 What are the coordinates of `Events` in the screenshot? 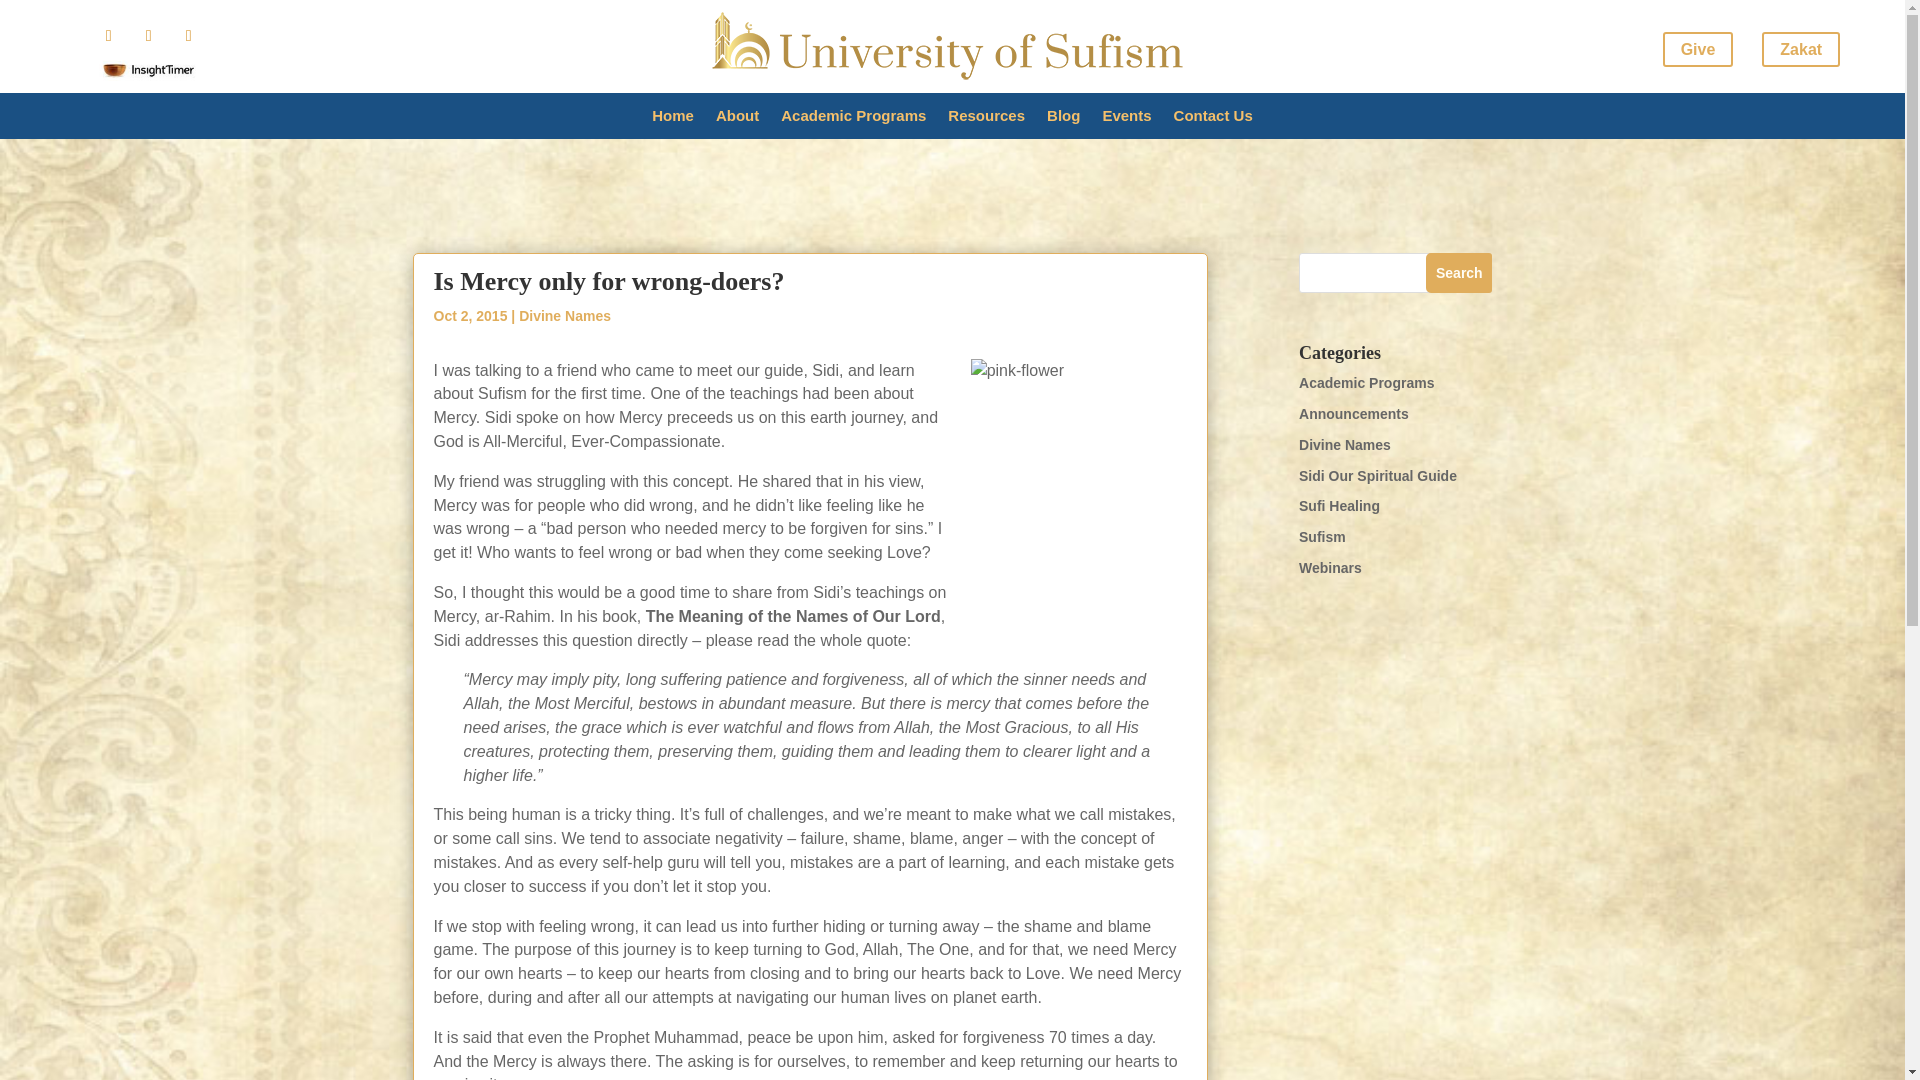 It's located at (1126, 120).